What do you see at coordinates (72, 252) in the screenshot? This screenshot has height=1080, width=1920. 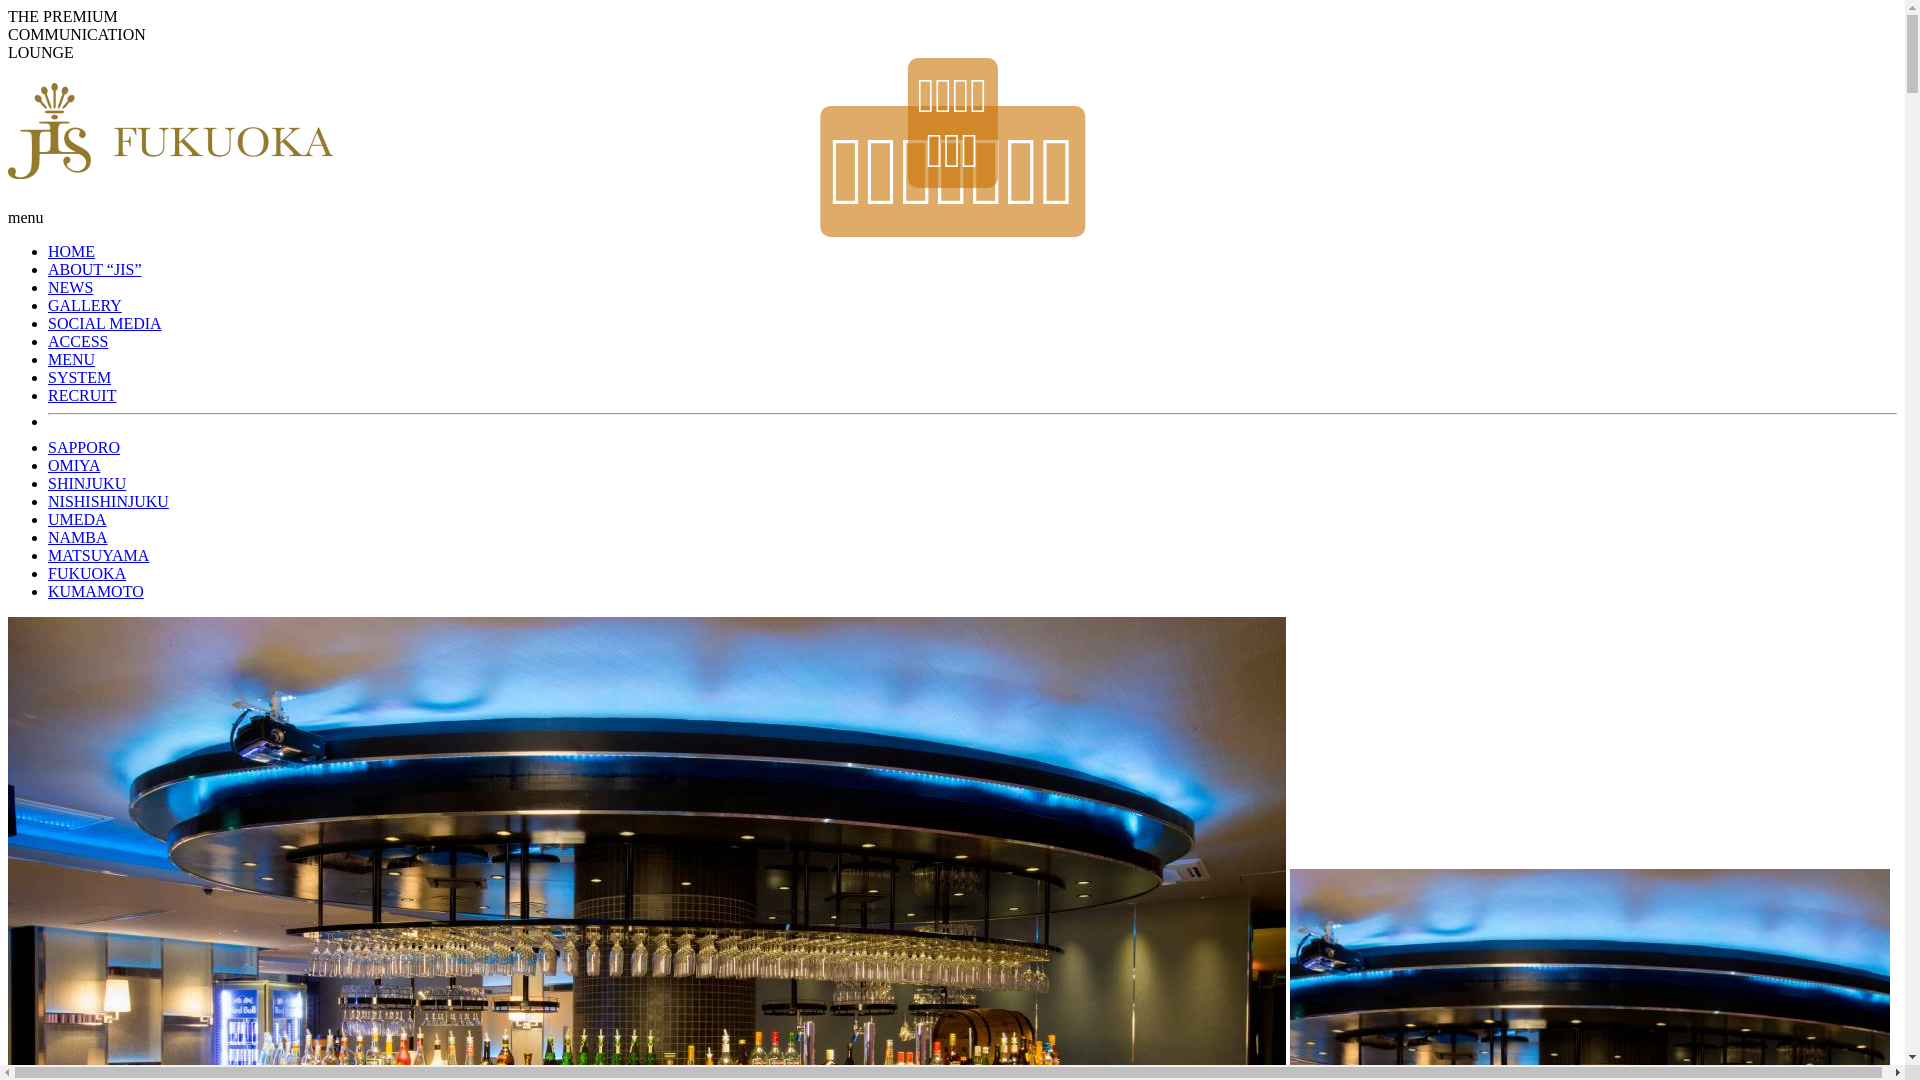 I see `HOME` at bounding box center [72, 252].